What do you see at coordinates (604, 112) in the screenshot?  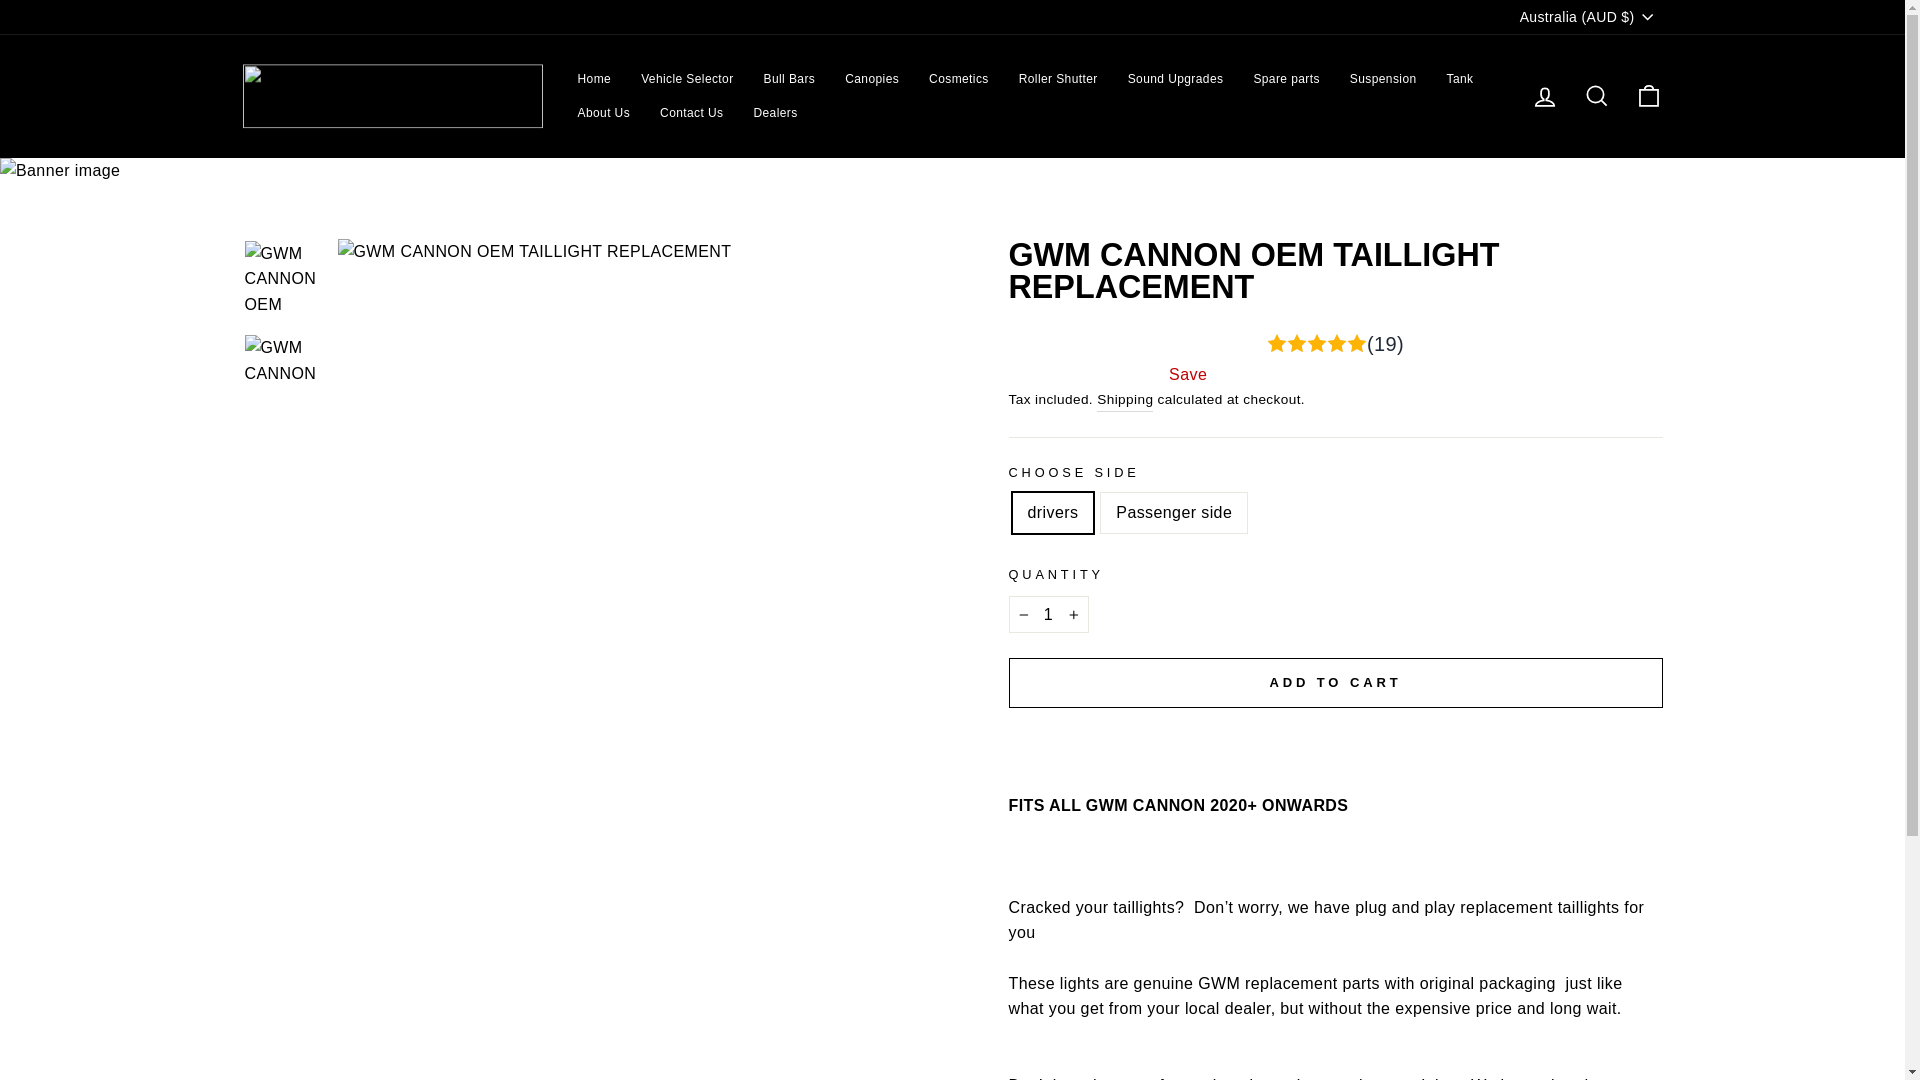 I see `About Us` at bounding box center [604, 112].